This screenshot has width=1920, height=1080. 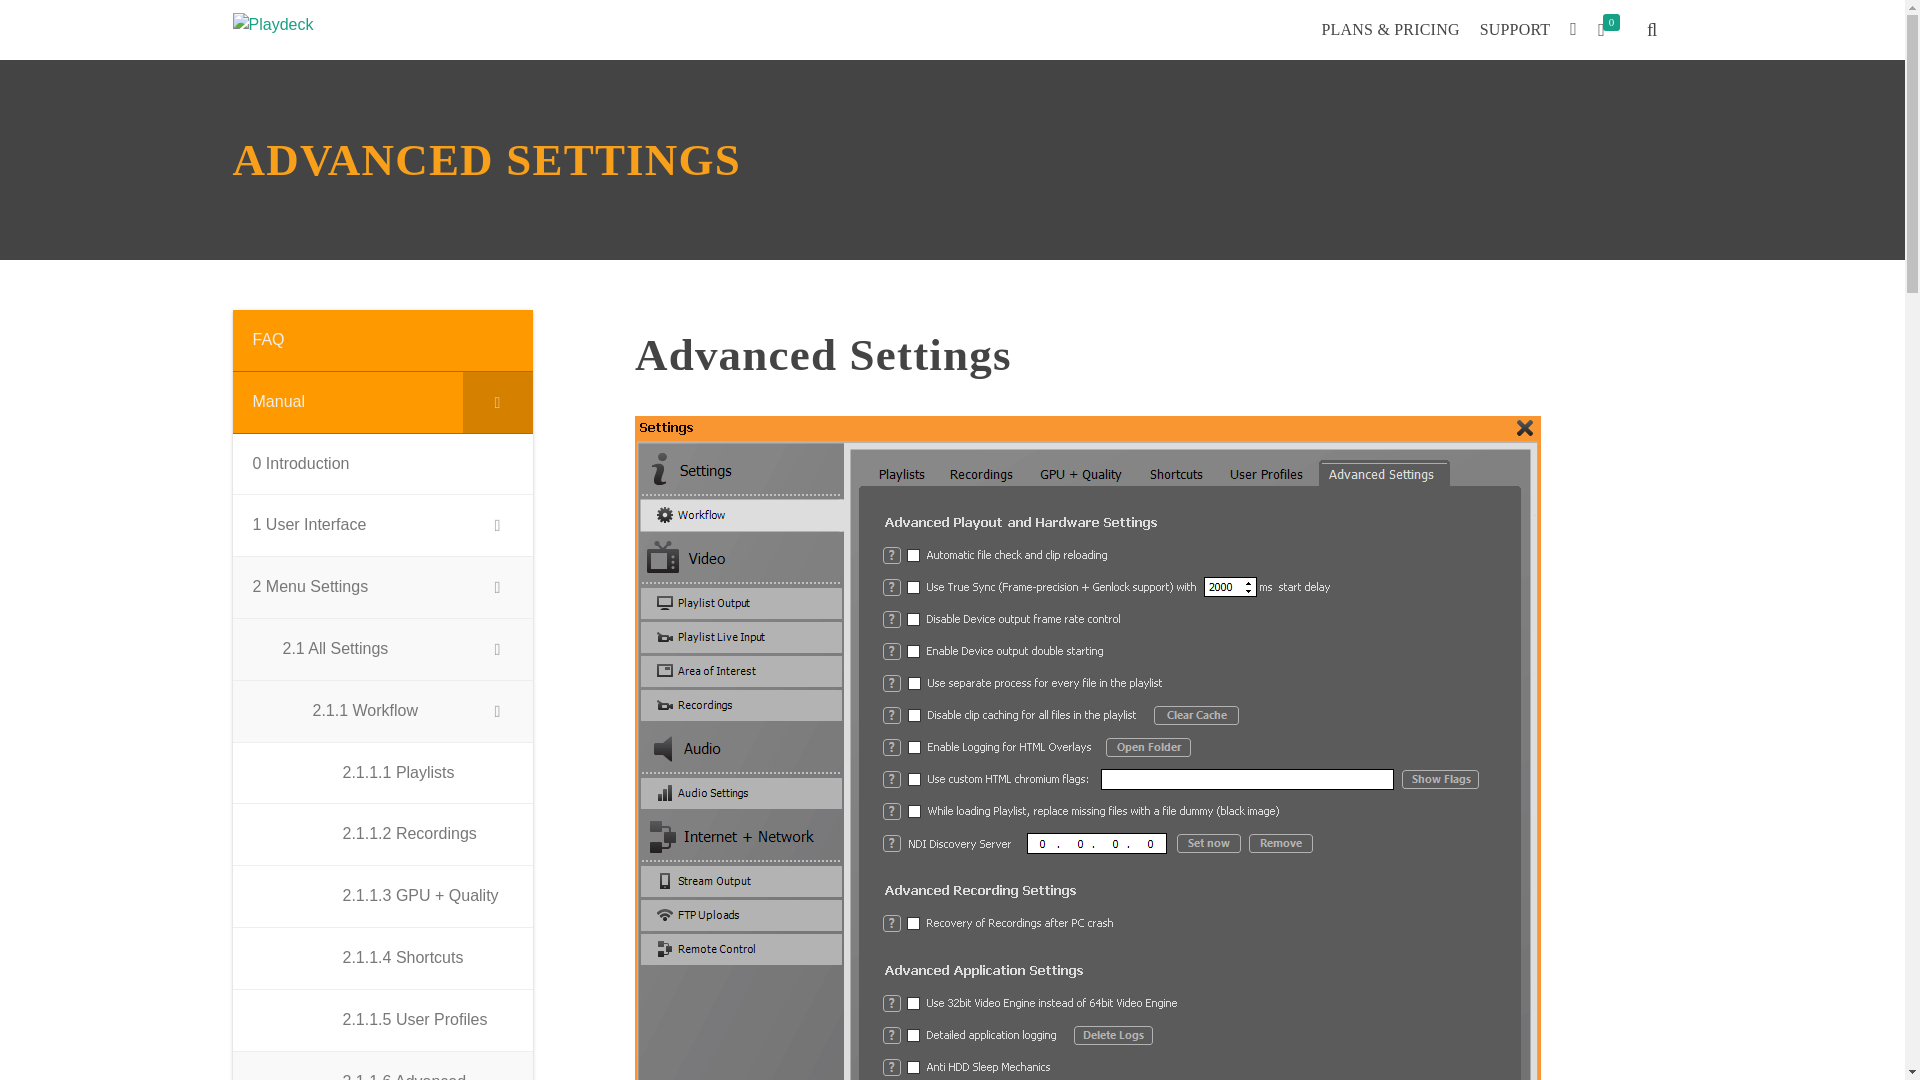 What do you see at coordinates (382, 588) in the screenshot?
I see `2 Menu Settings` at bounding box center [382, 588].